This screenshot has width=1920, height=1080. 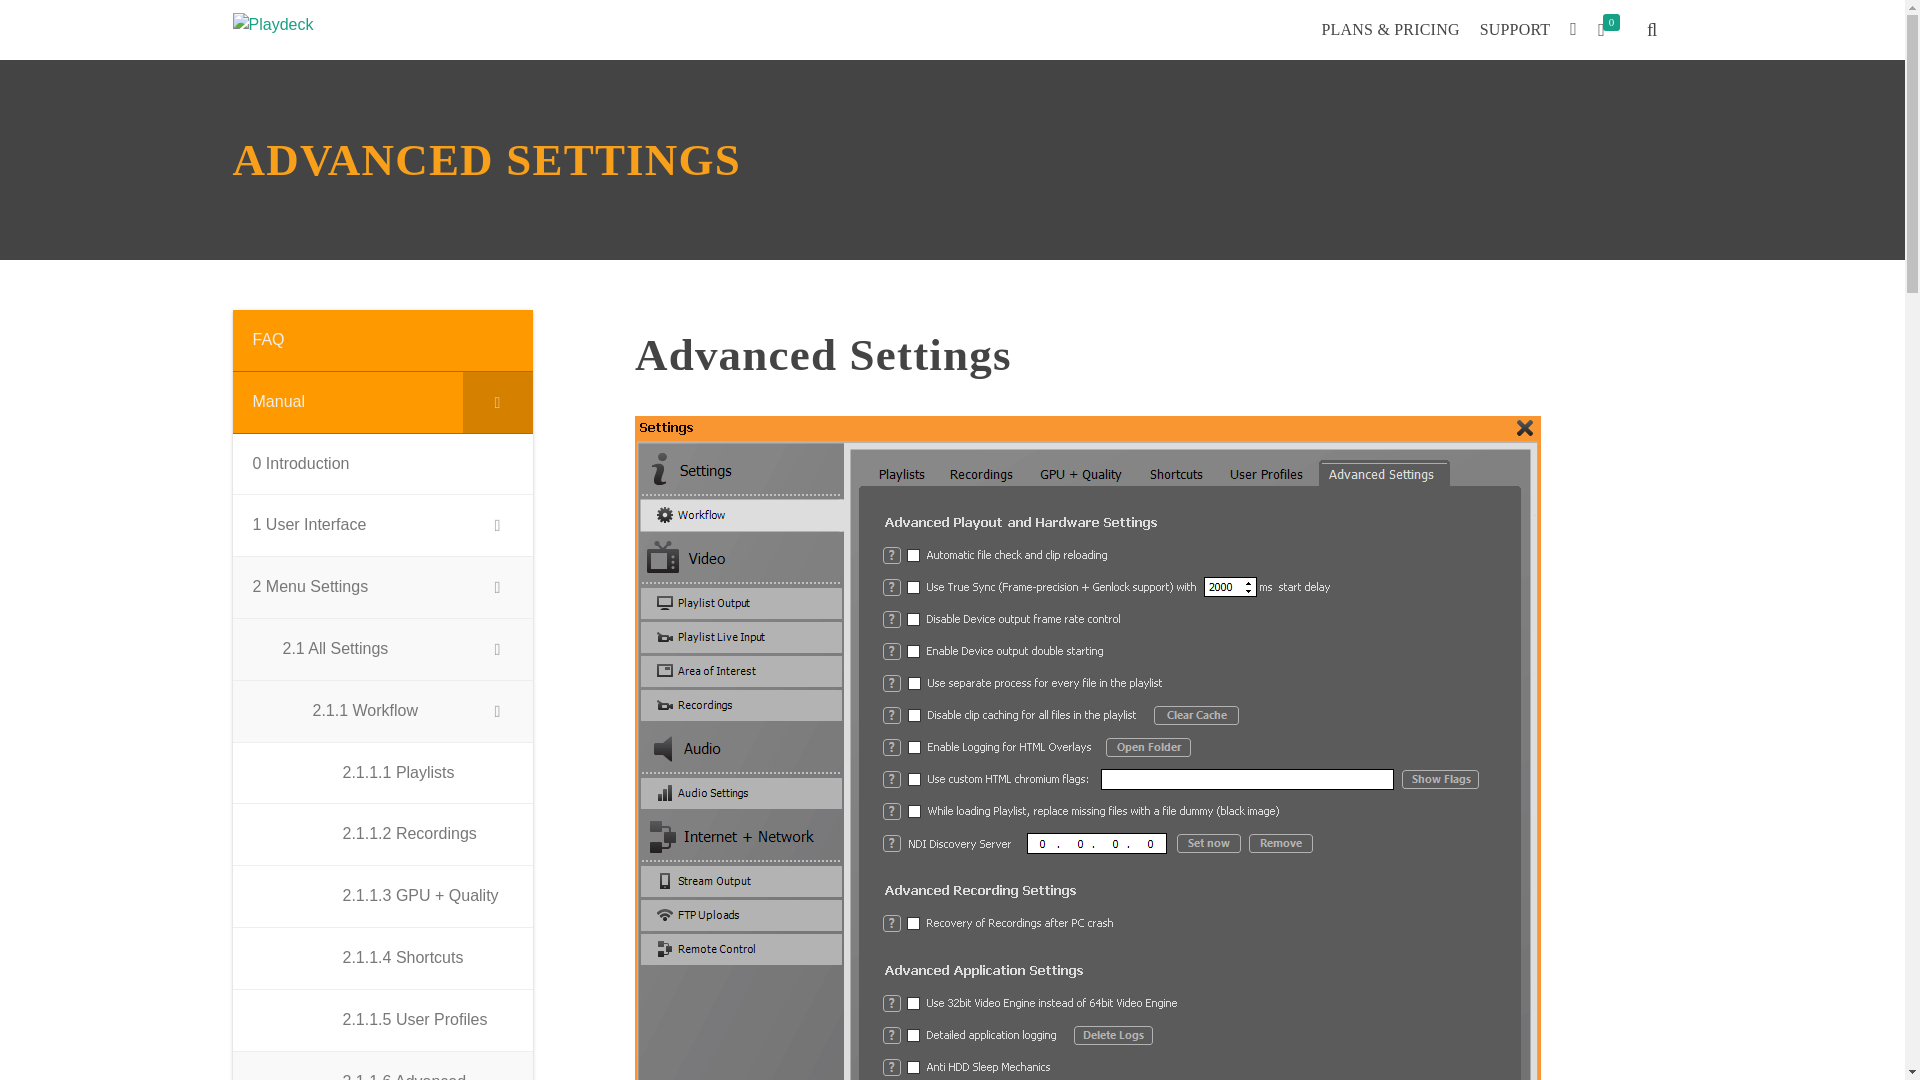 What do you see at coordinates (382, 588) in the screenshot?
I see `2 Menu Settings` at bounding box center [382, 588].